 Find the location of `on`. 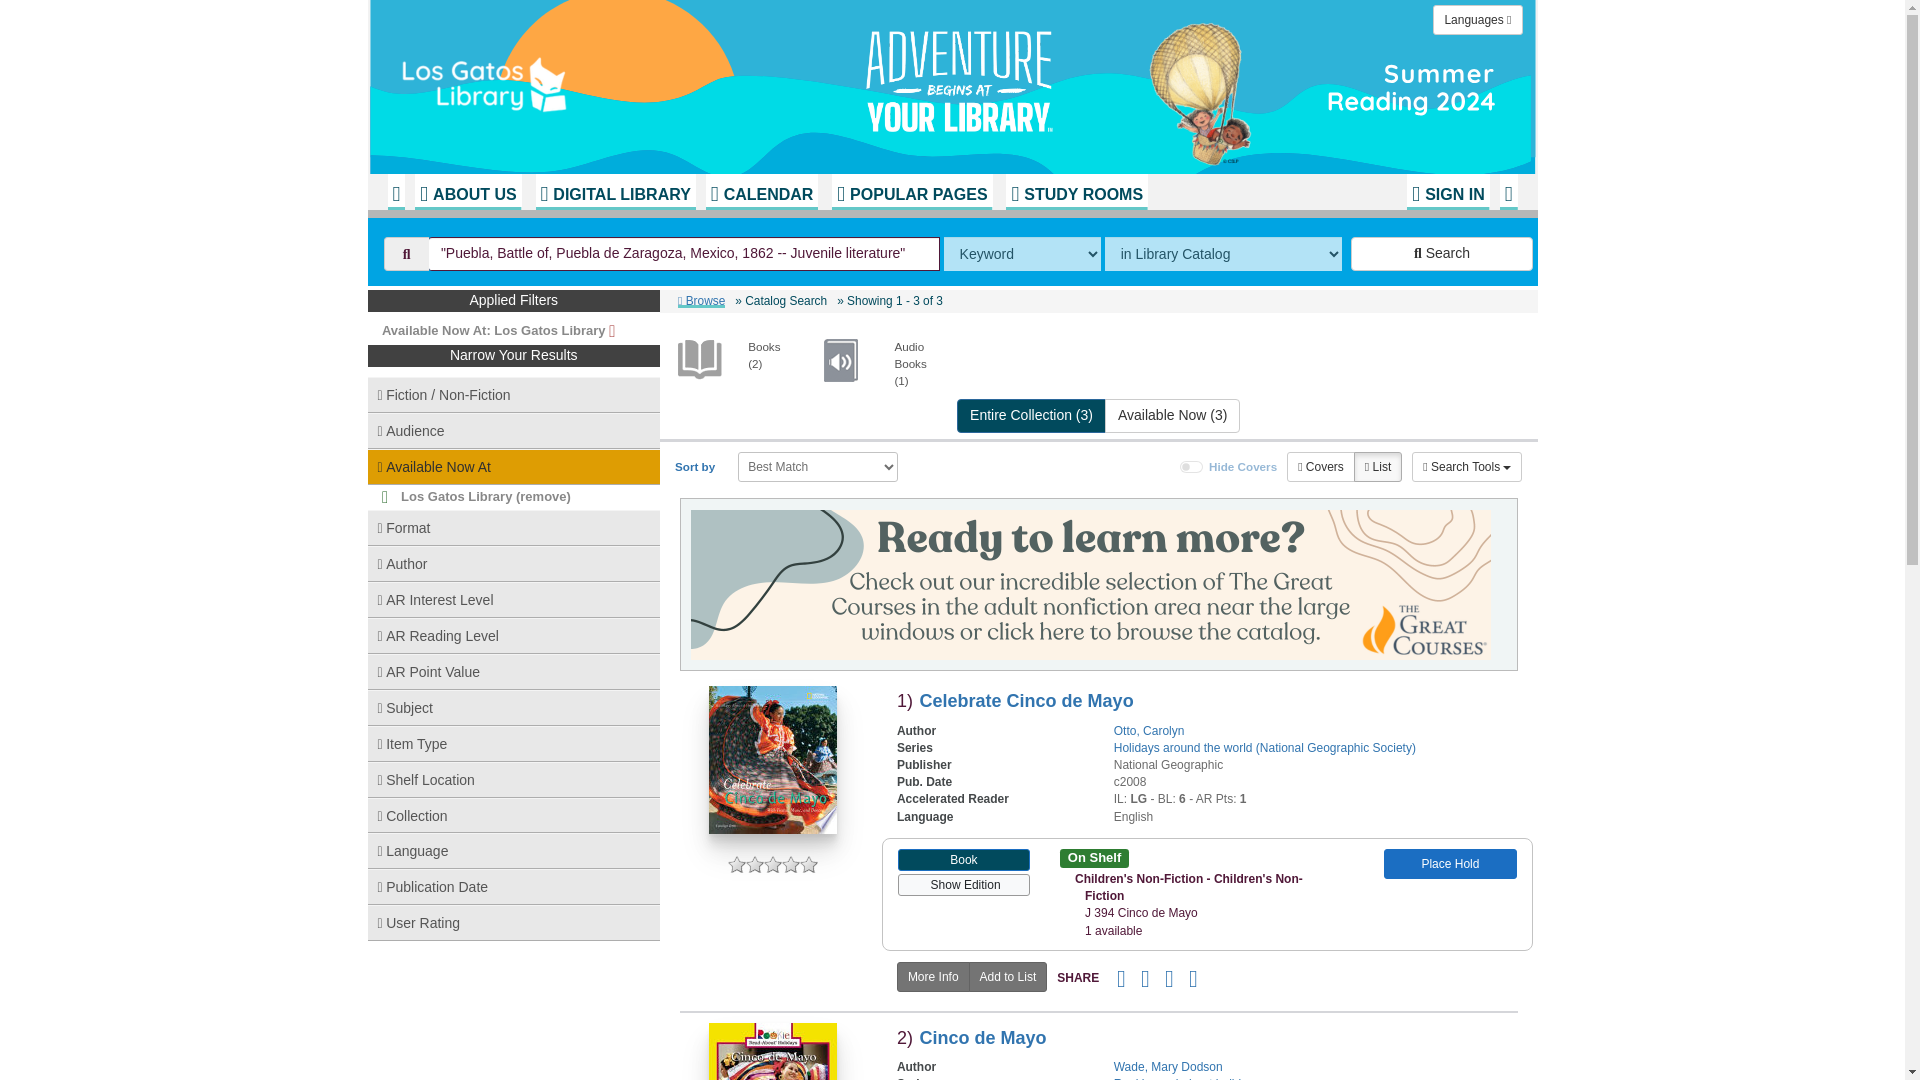

on is located at coordinates (1192, 467).